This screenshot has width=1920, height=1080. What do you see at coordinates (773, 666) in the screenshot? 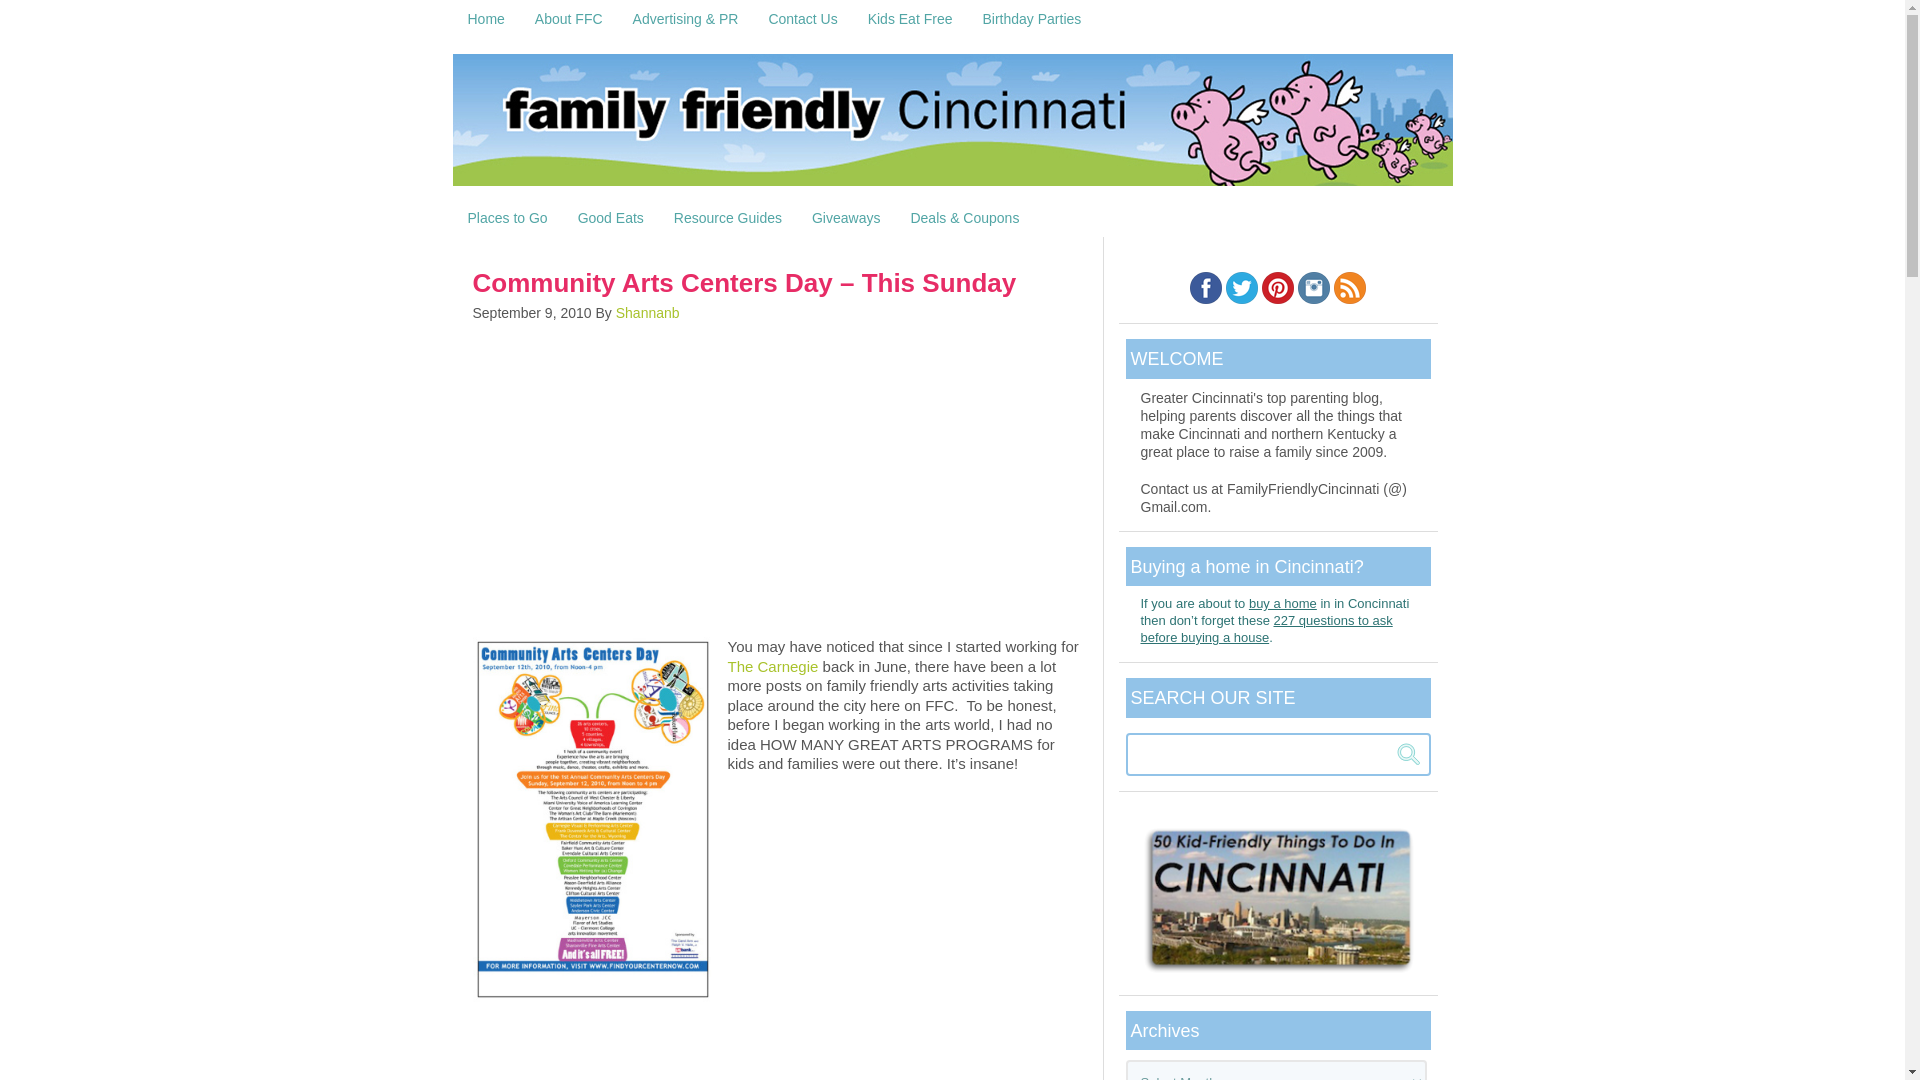
I see `The Carnegie` at bounding box center [773, 666].